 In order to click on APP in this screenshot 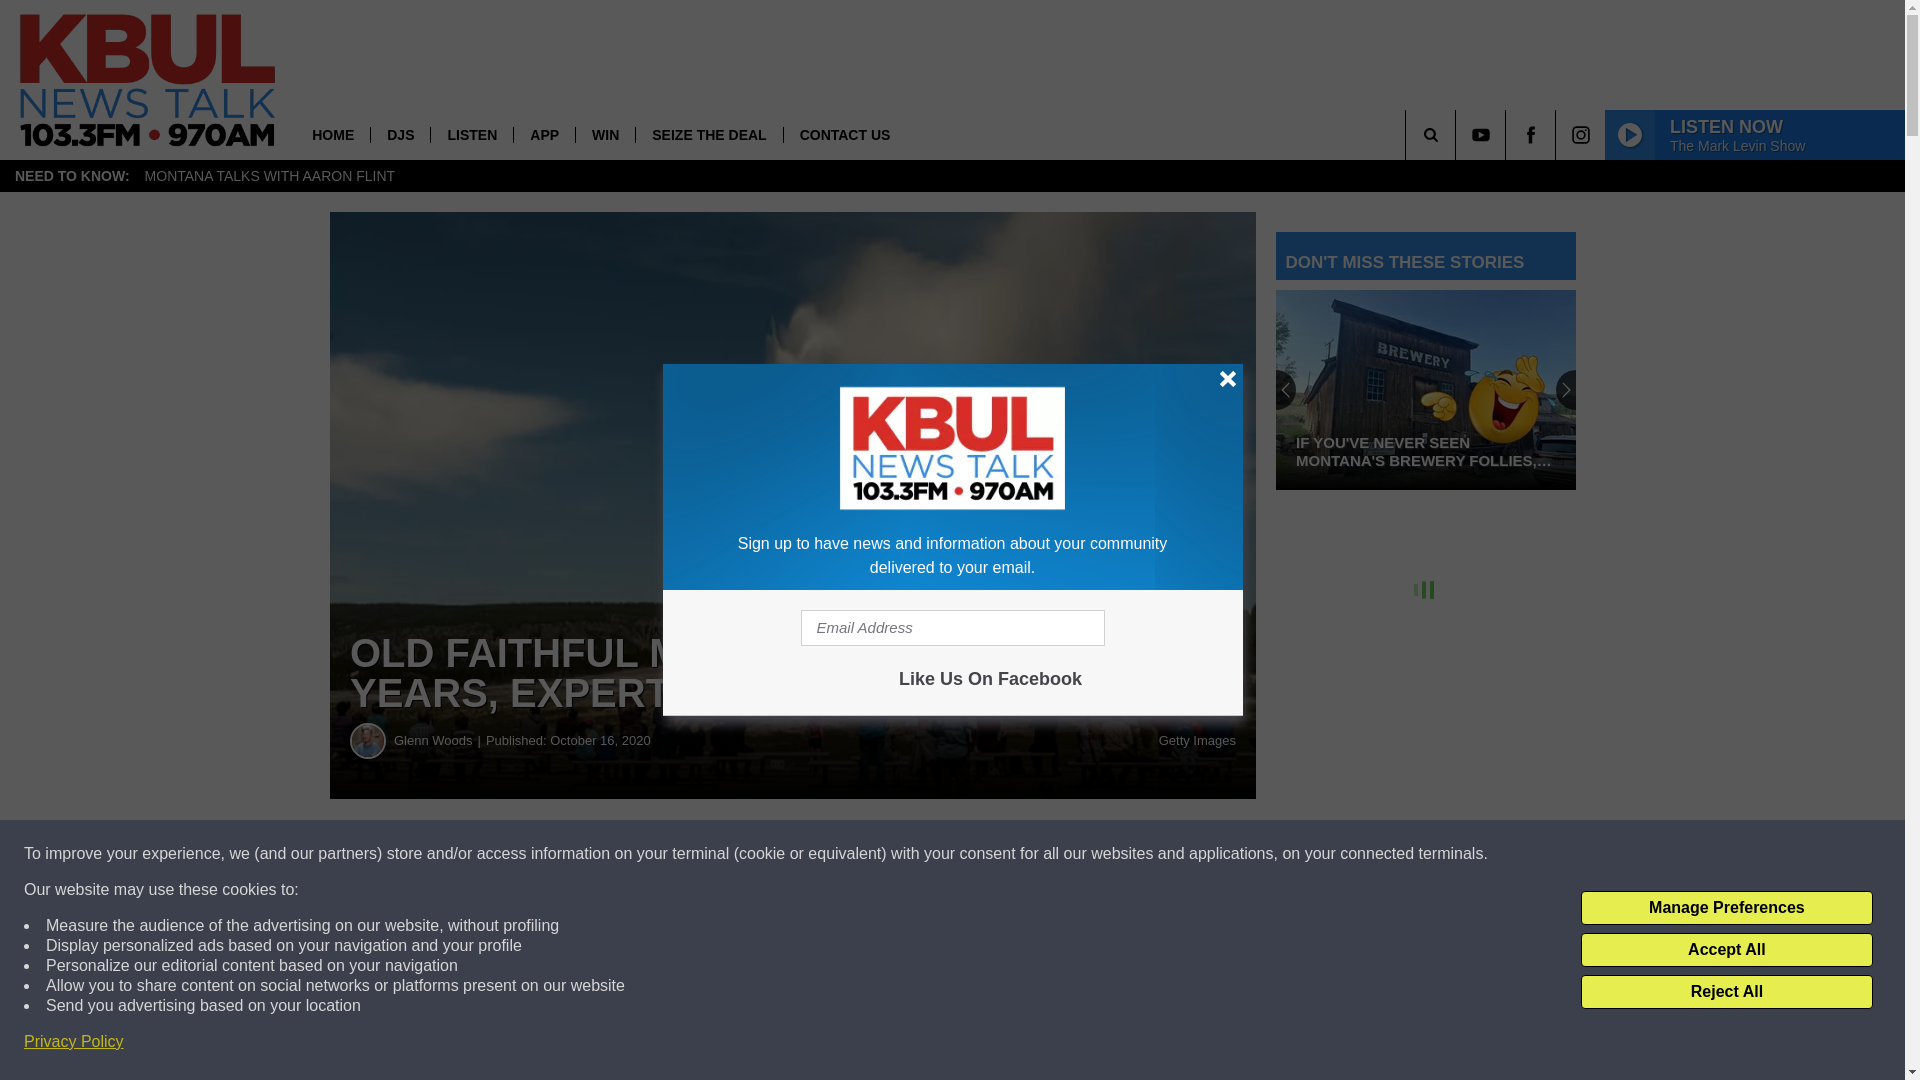, I will do `click(543, 134)`.